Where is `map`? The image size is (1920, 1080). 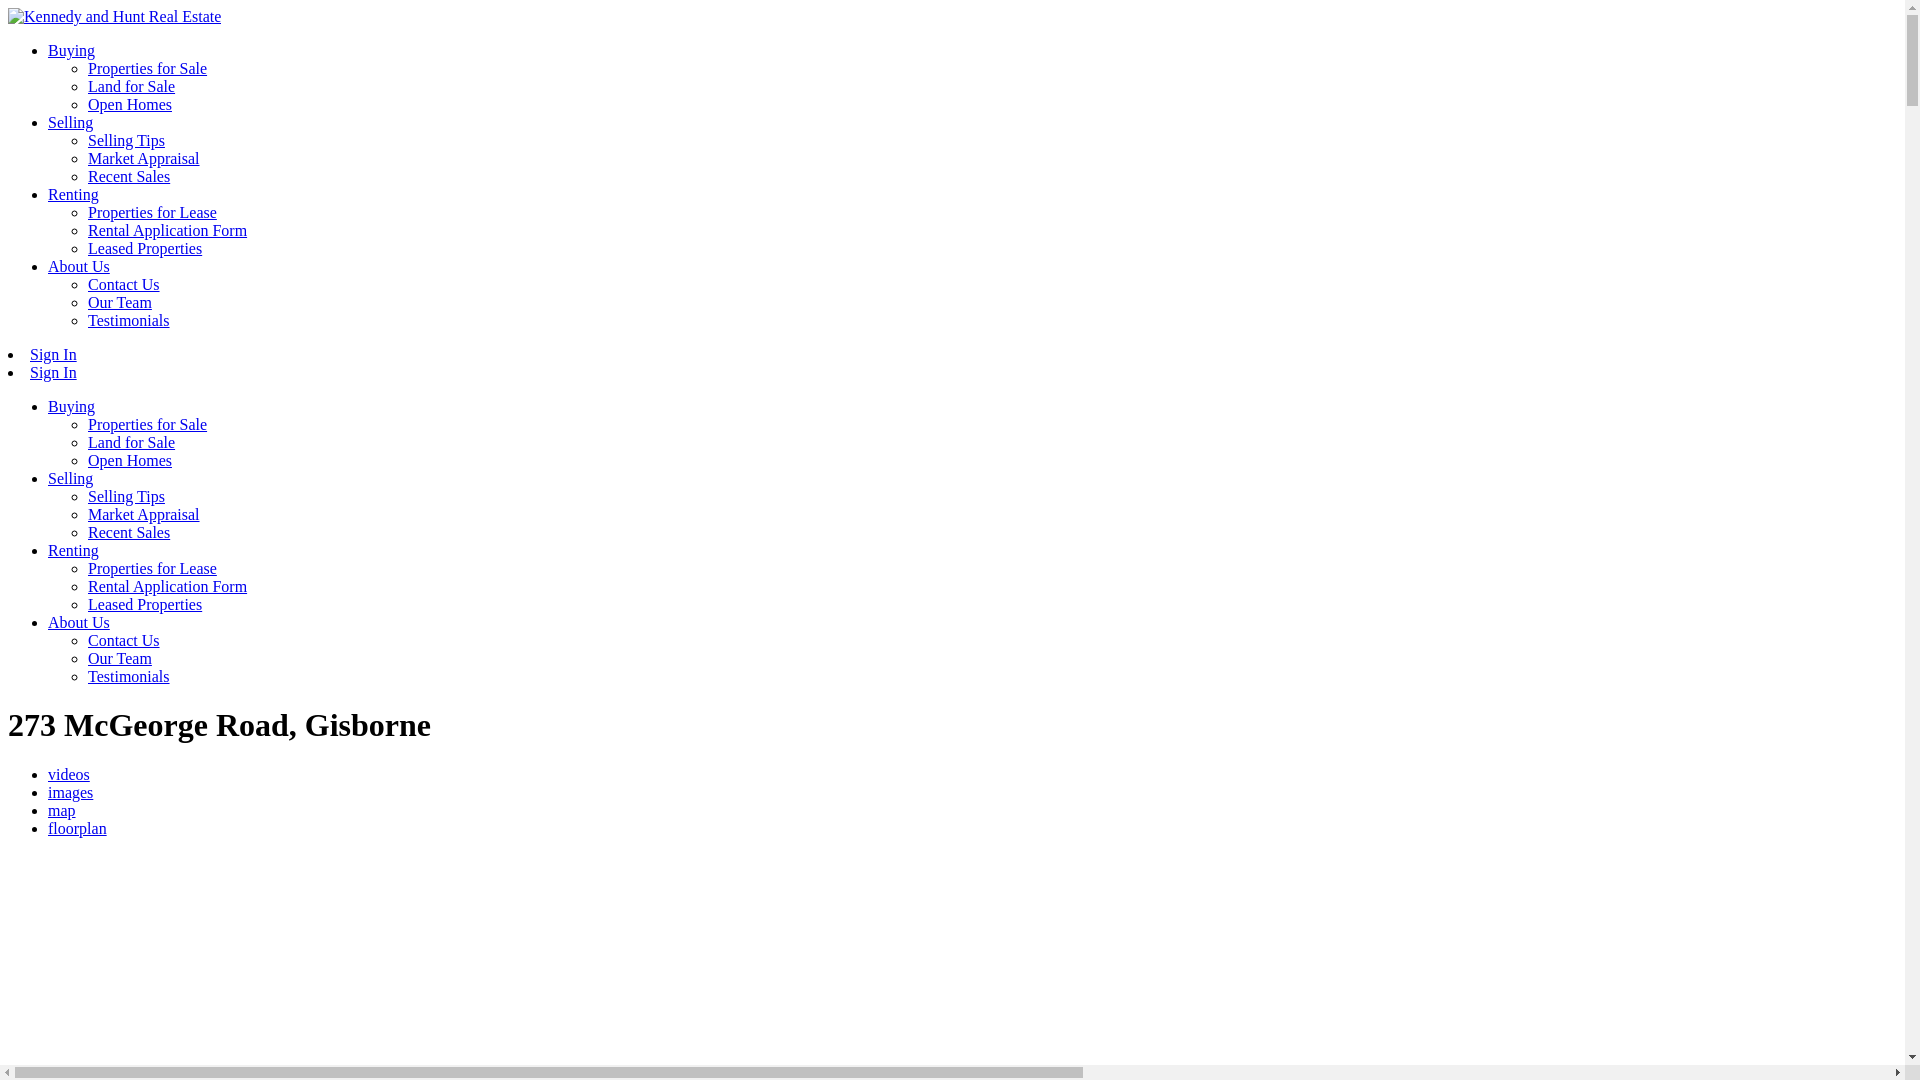
map is located at coordinates (62, 810).